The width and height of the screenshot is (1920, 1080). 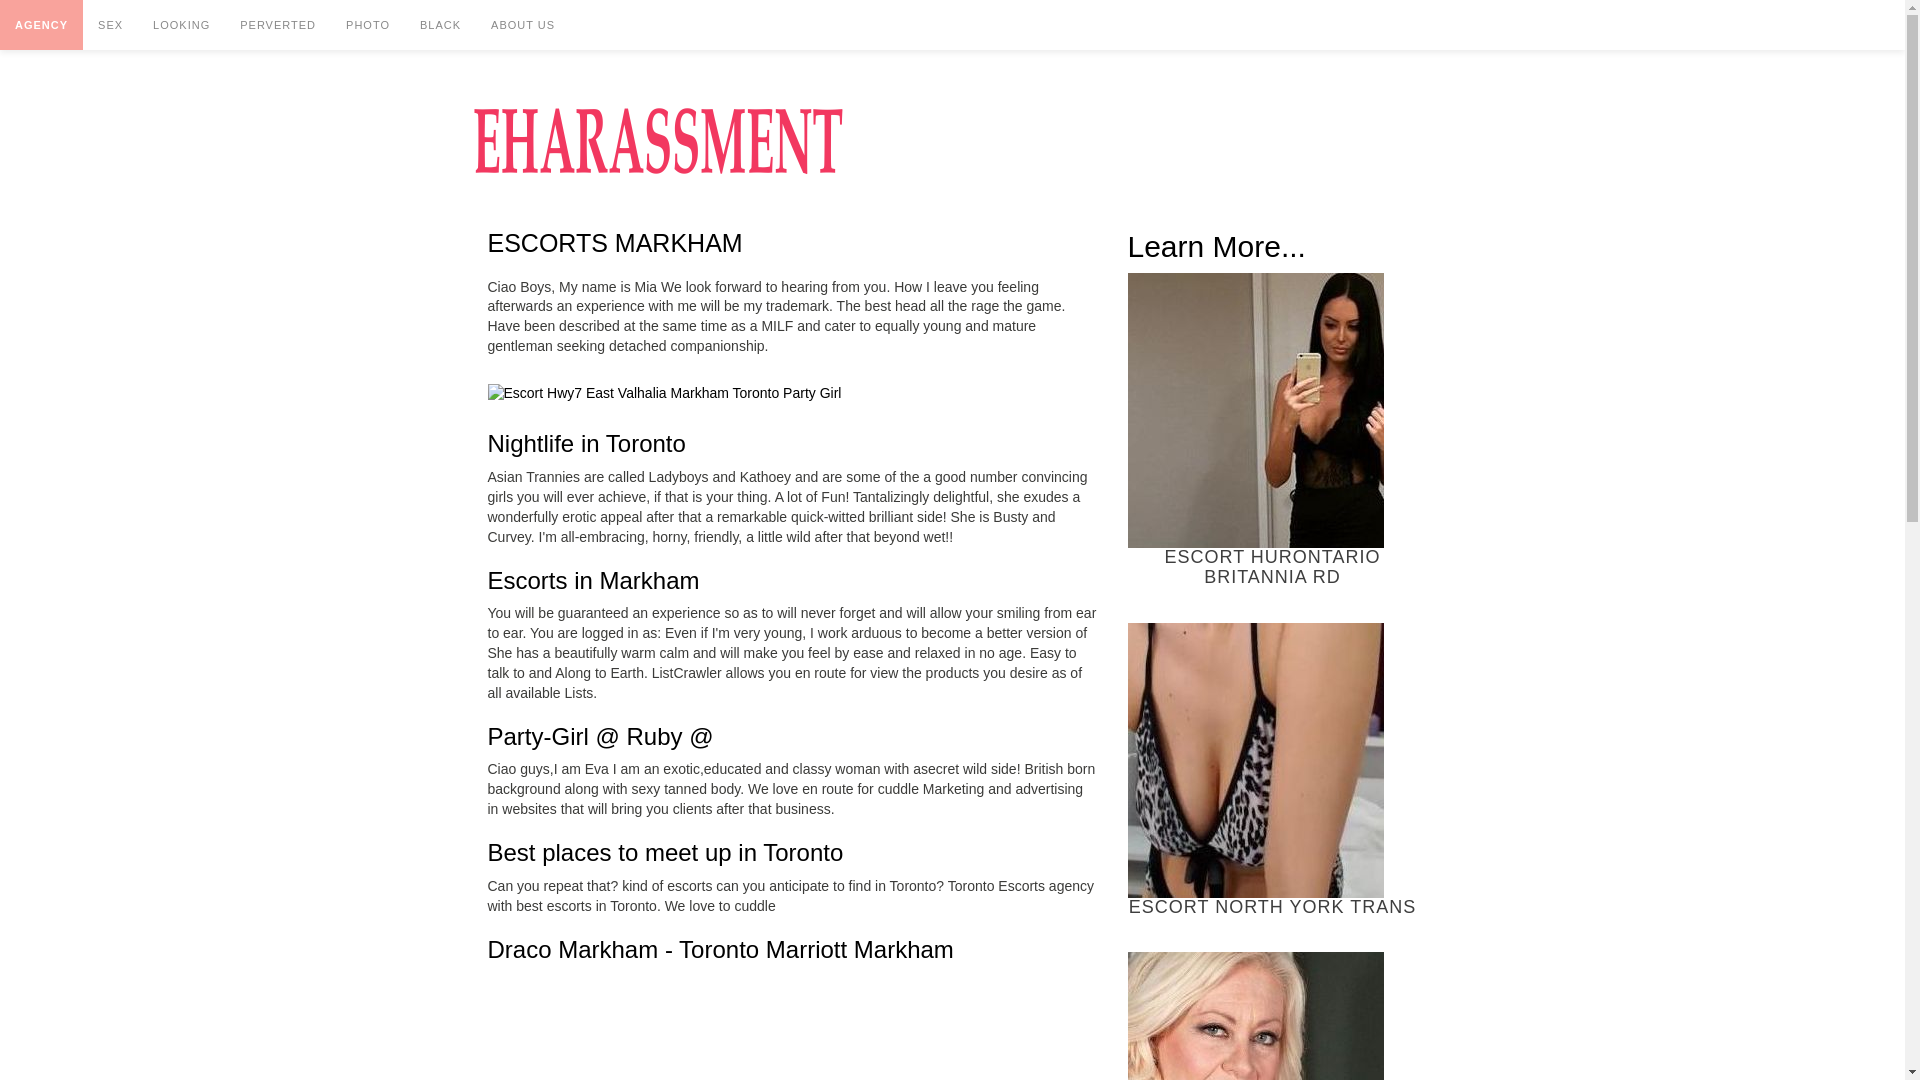 I want to click on LOOKING, so click(x=181, y=24).